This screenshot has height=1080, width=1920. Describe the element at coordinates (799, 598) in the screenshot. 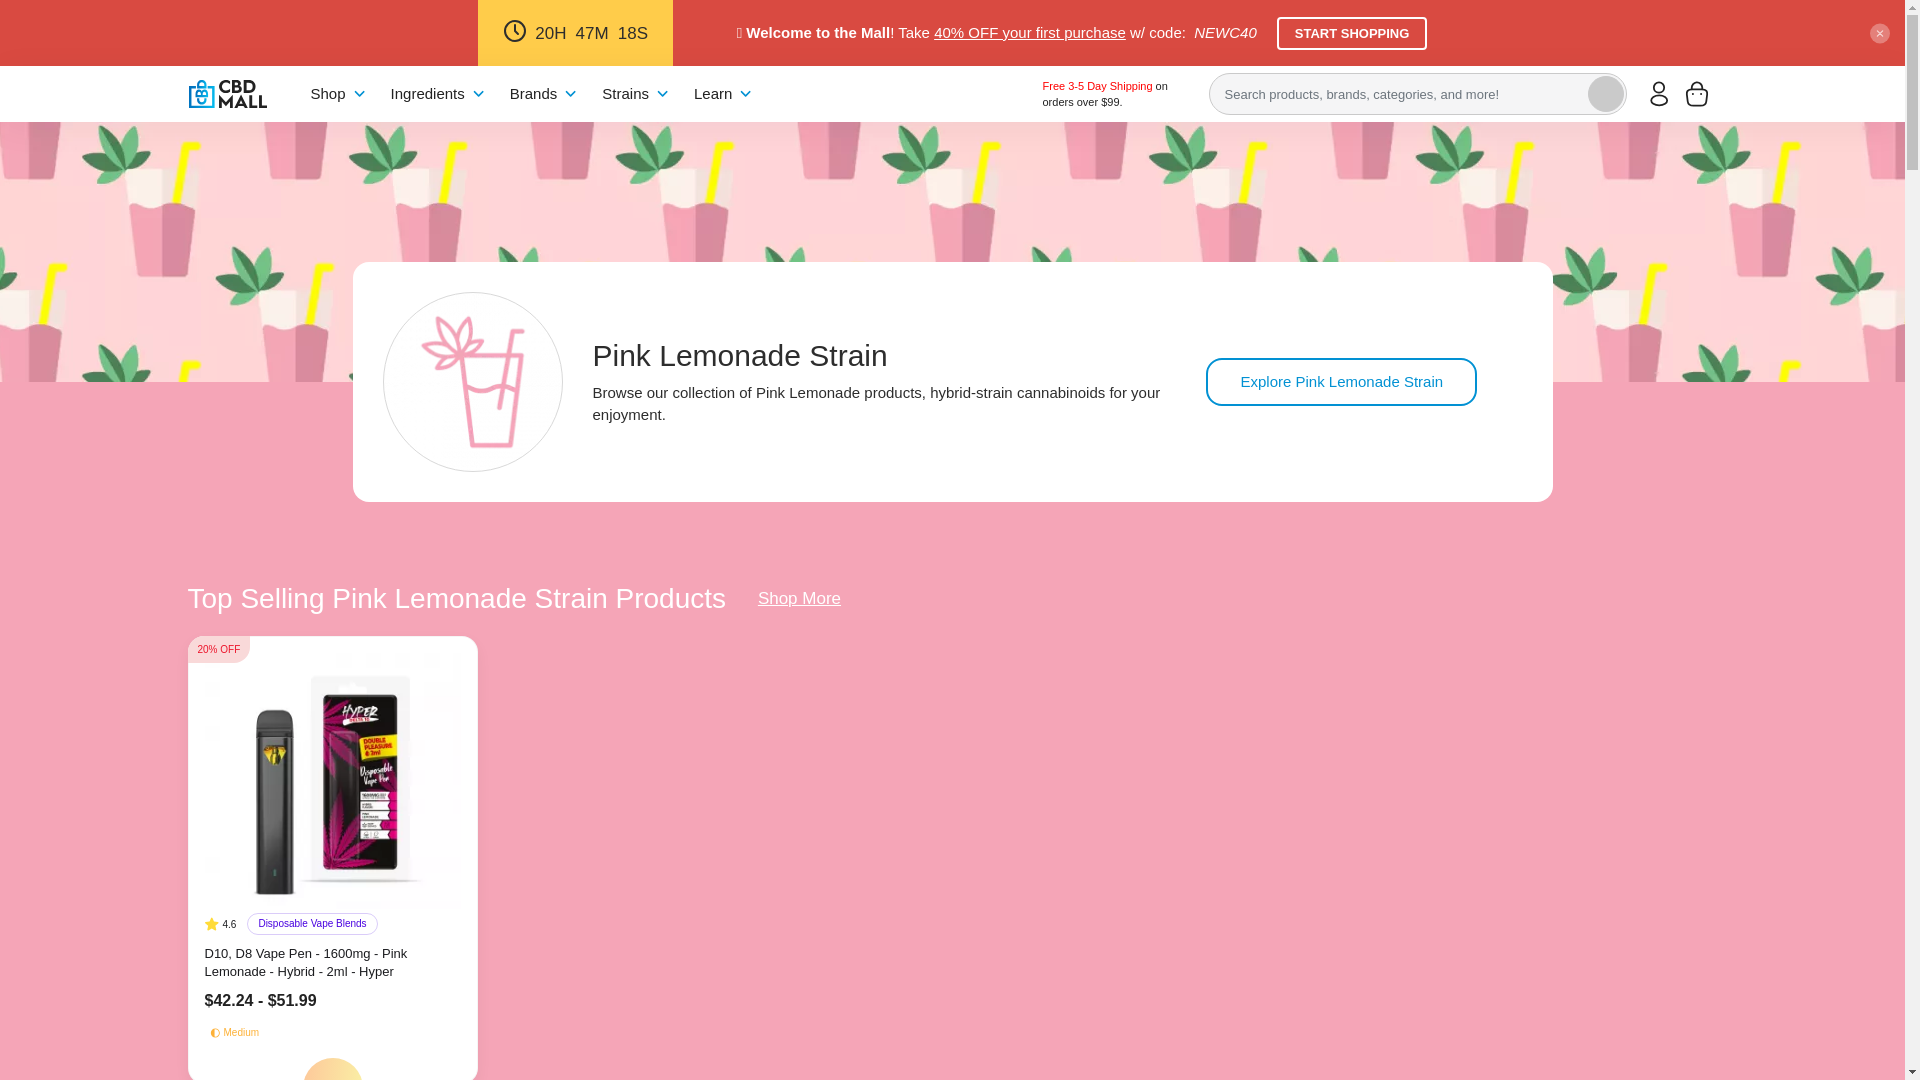

I see `Shop More` at that location.